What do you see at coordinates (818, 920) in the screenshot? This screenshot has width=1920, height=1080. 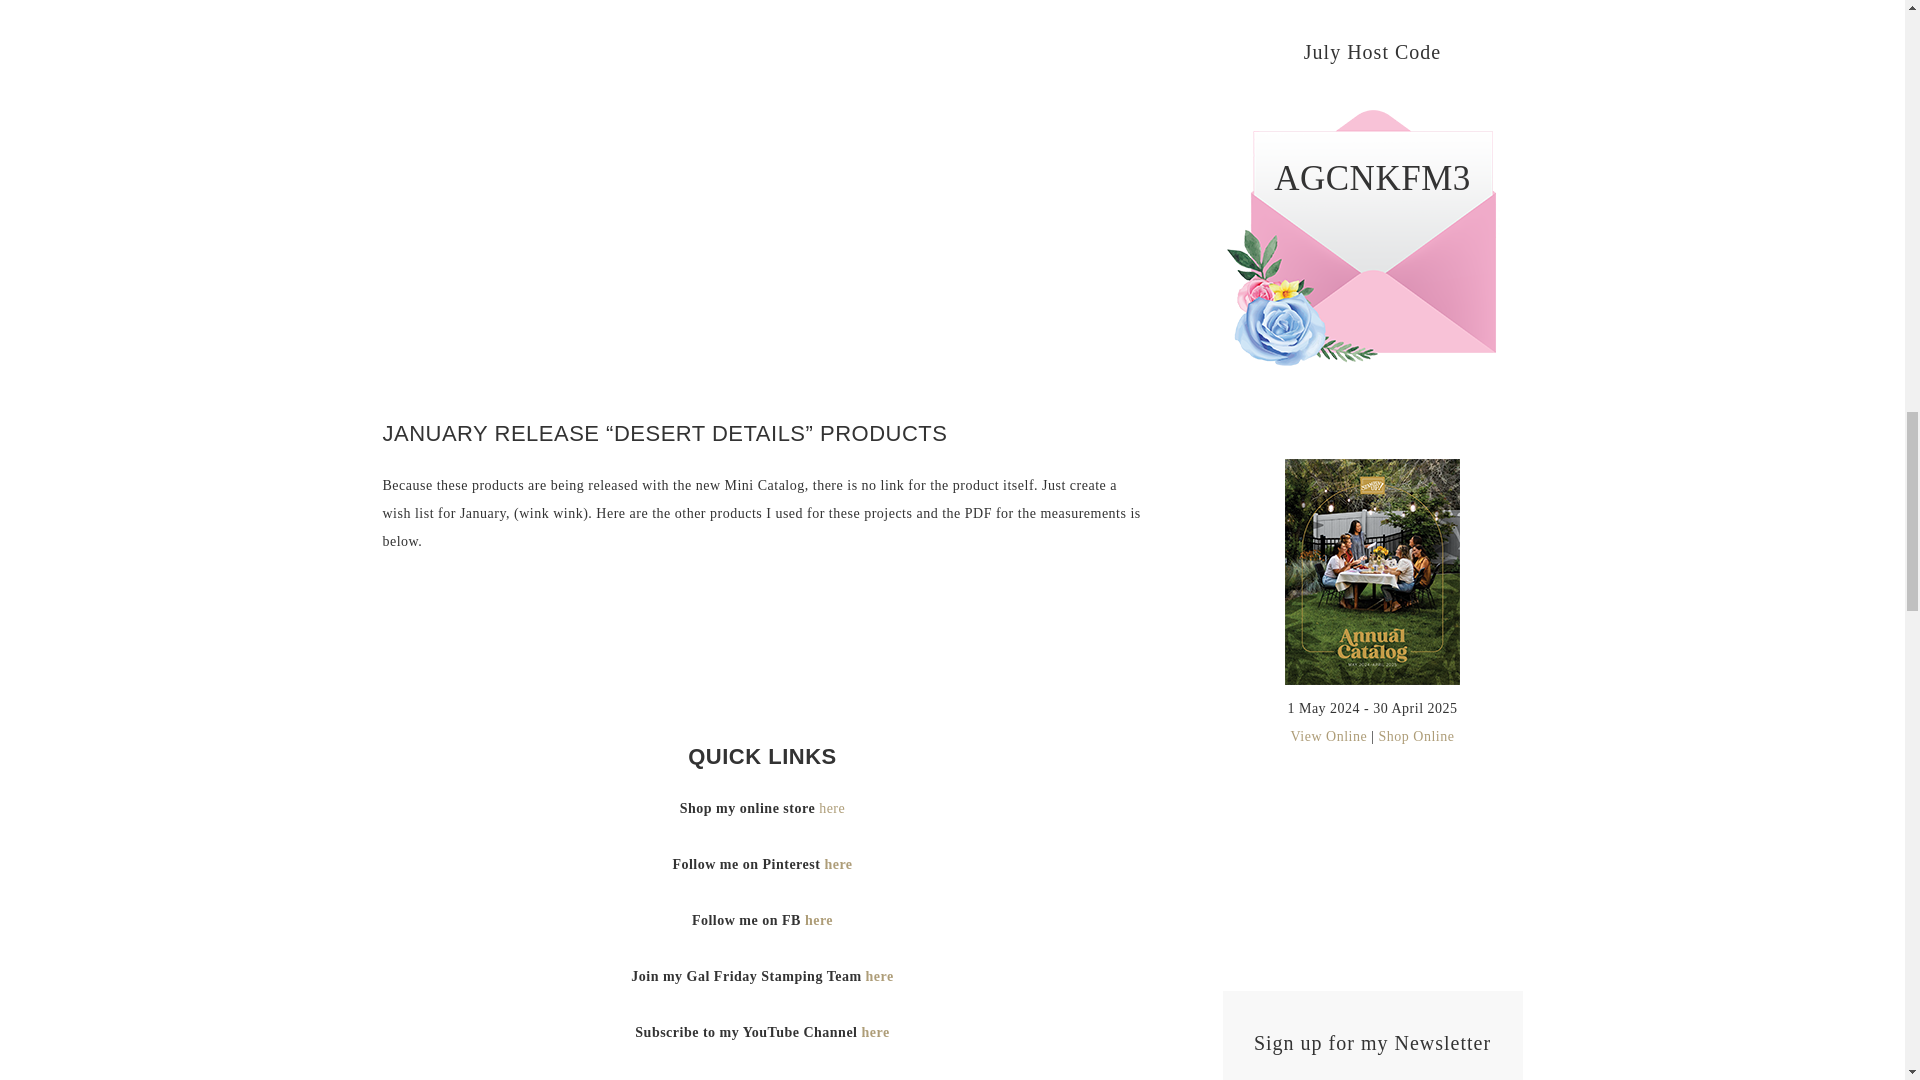 I see `here` at bounding box center [818, 920].